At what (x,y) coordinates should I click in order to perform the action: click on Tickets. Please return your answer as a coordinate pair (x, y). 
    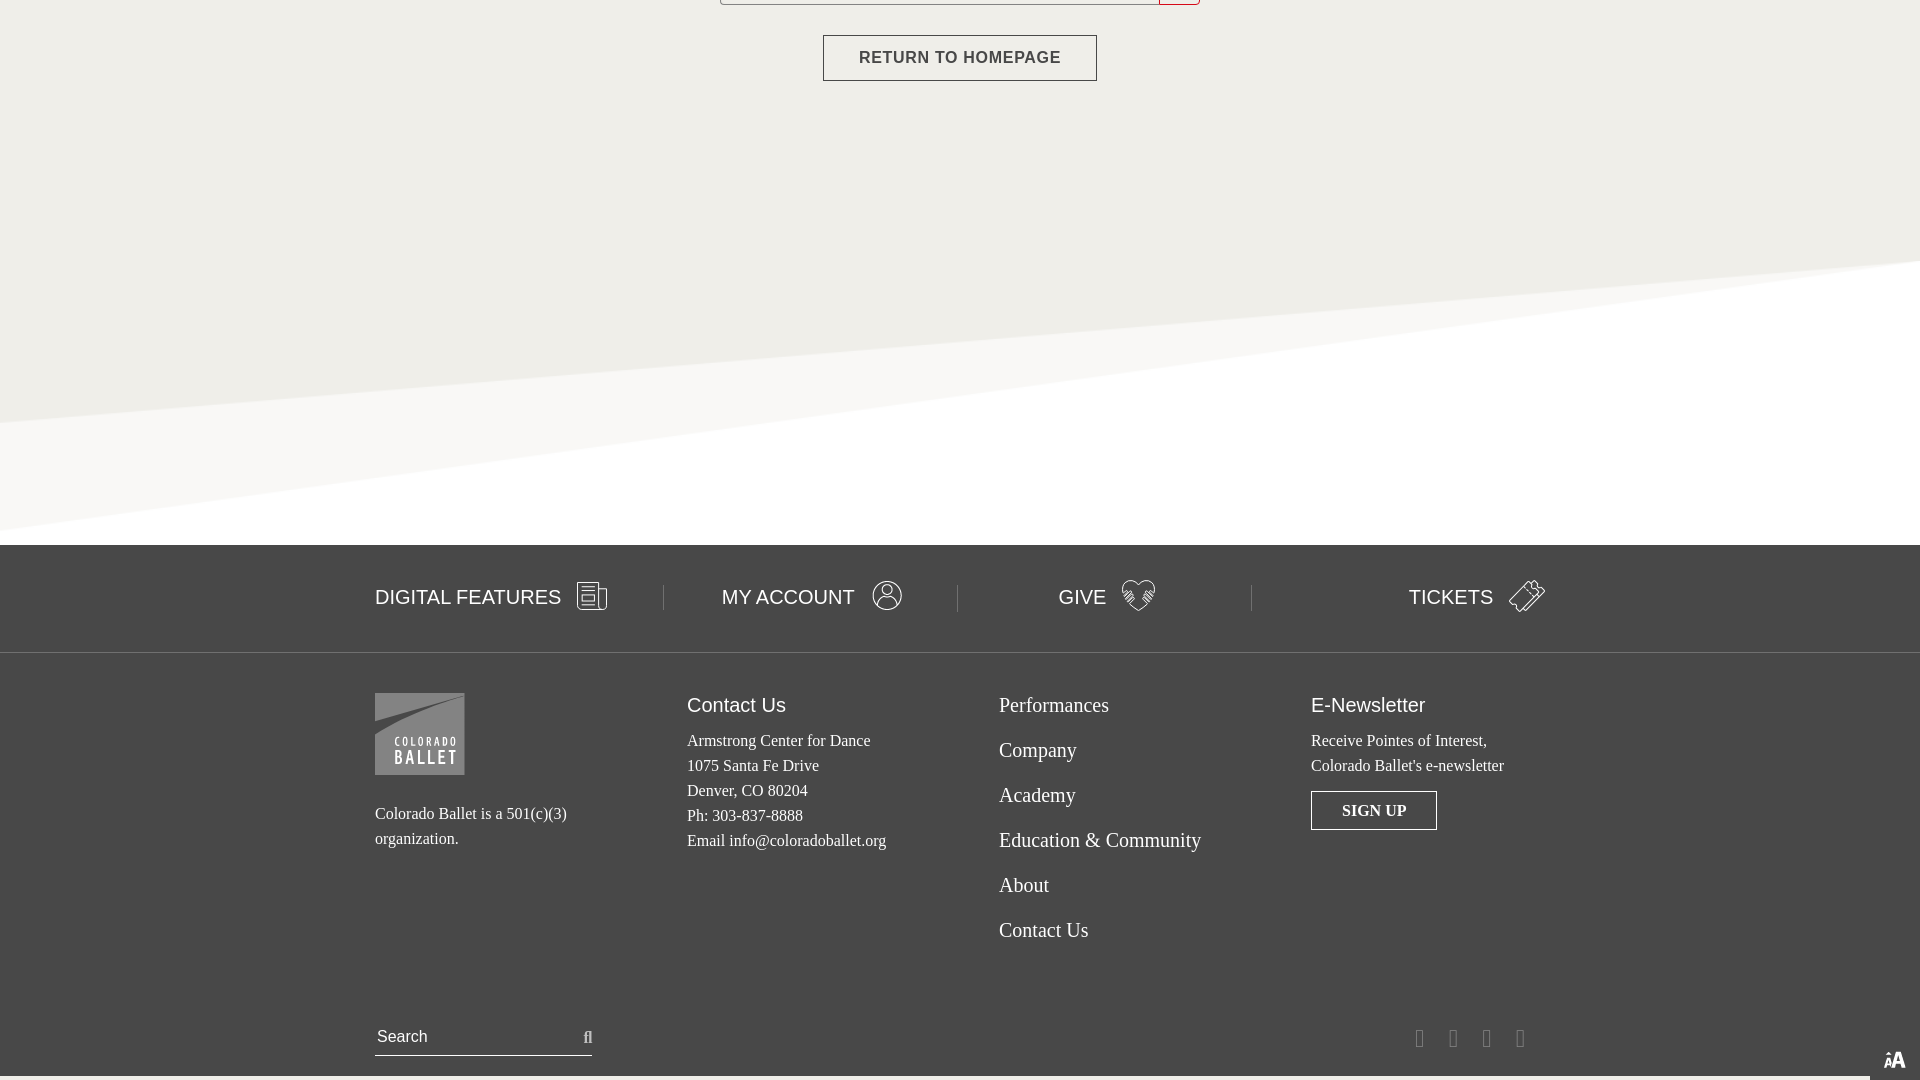
    Looking at the image, I should click on (1527, 595).